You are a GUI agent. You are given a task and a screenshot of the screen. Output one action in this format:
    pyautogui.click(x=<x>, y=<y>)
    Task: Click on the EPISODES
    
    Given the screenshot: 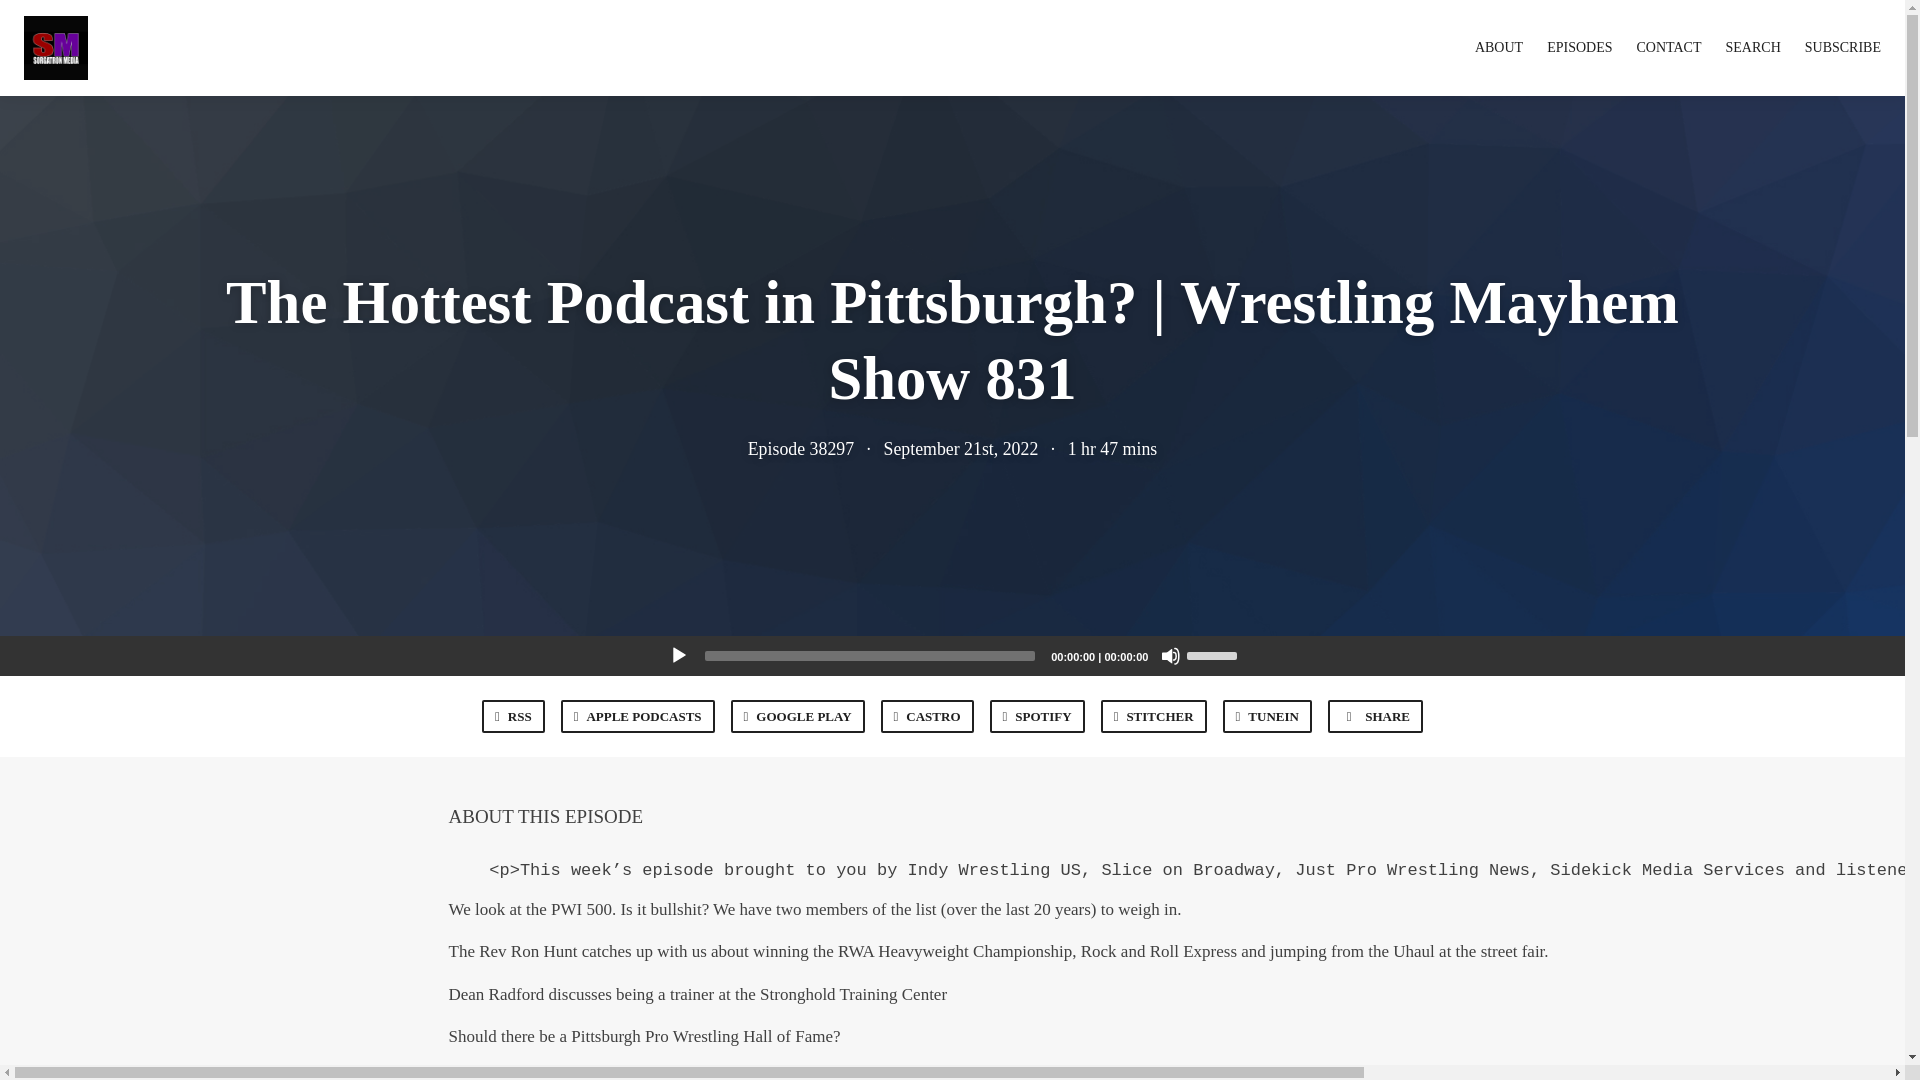 What is the action you would take?
    pyautogui.click(x=1580, y=47)
    